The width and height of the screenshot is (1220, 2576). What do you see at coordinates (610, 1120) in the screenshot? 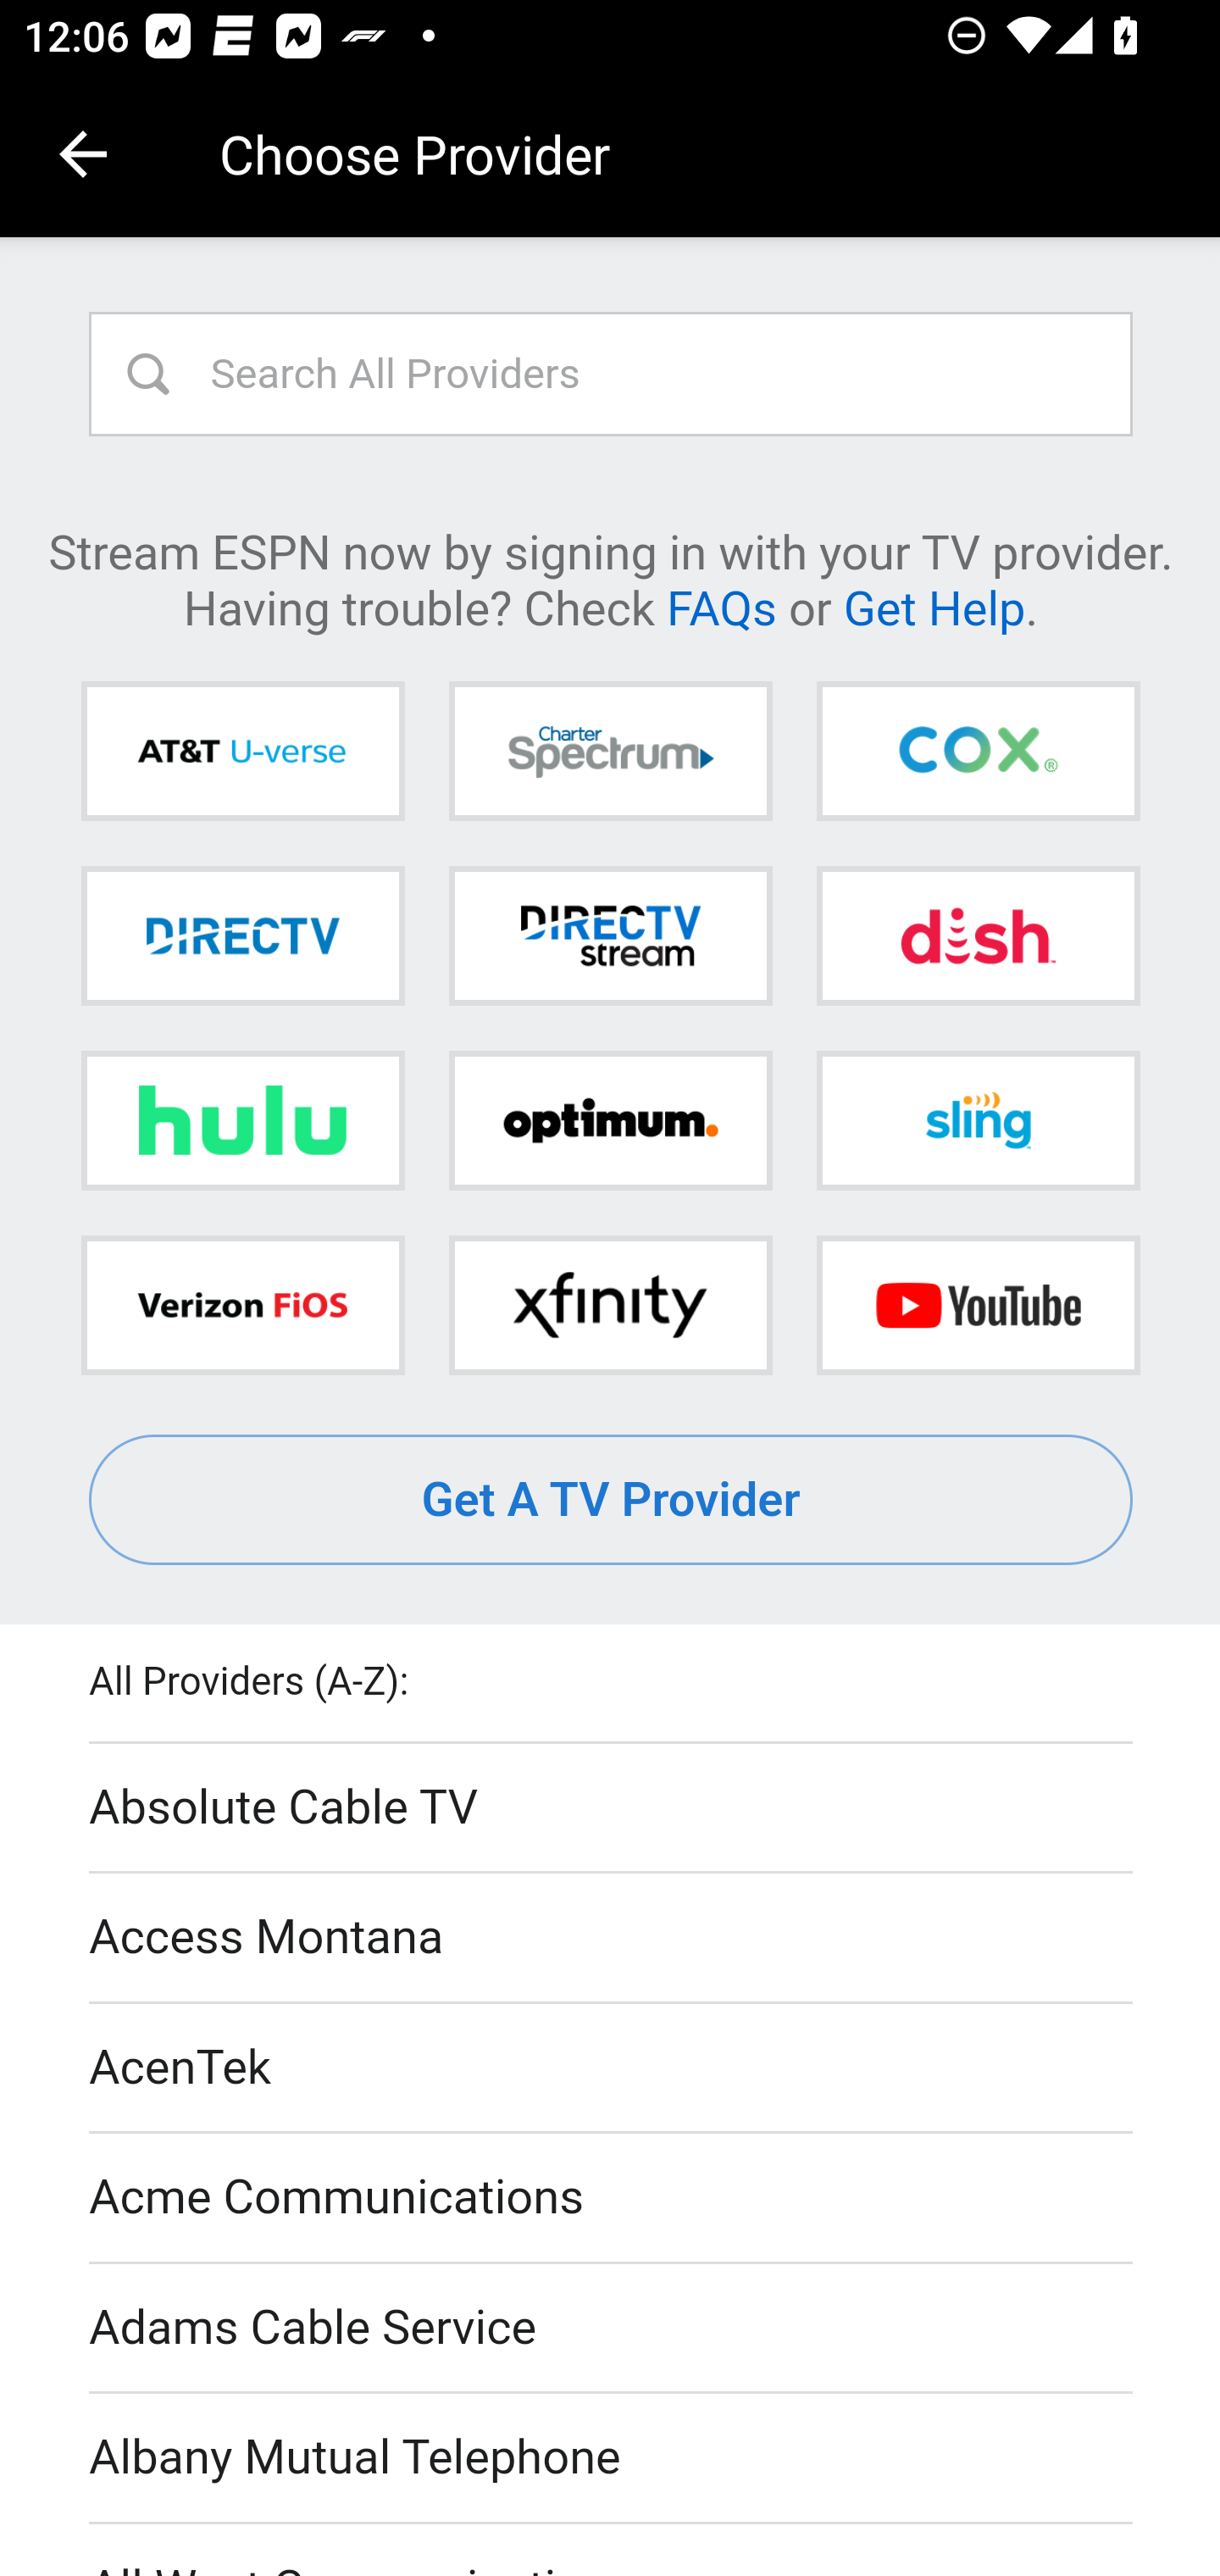
I see `Optimum` at bounding box center [610, 1120].